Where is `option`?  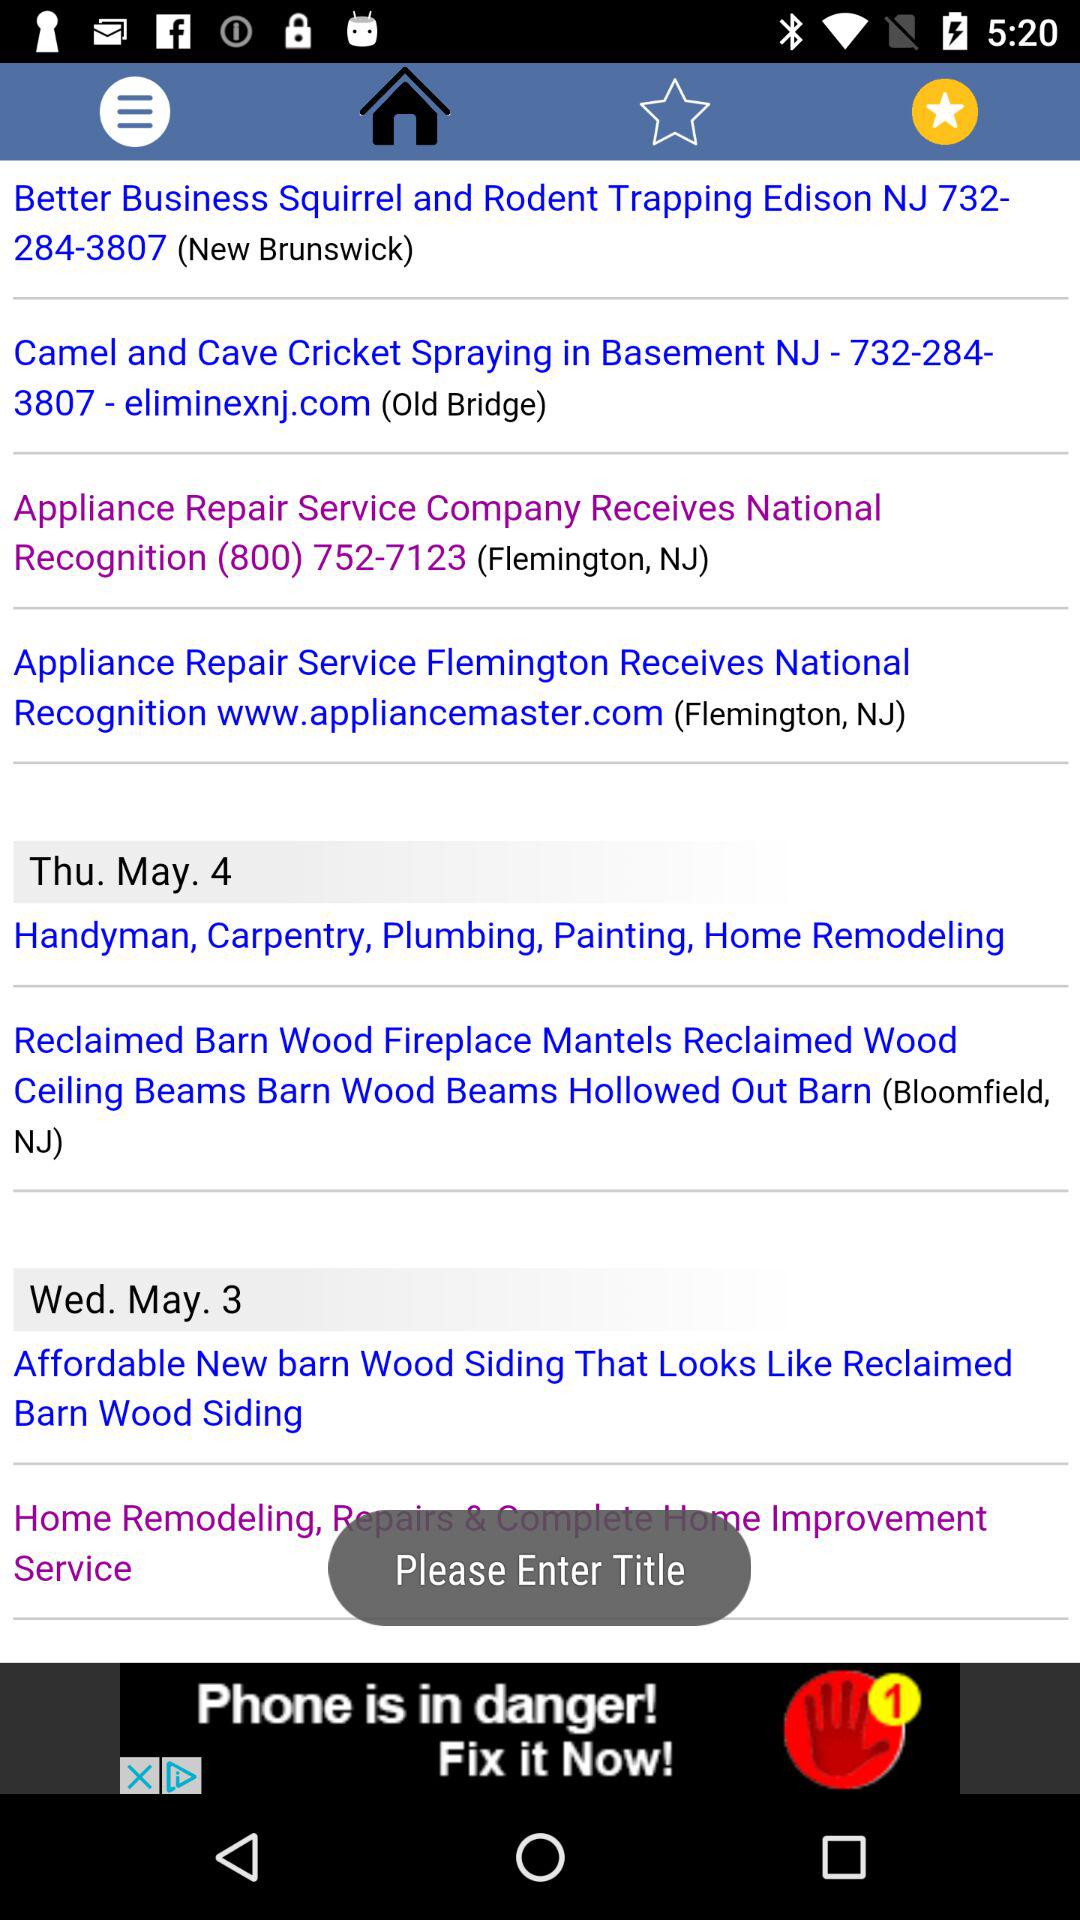 option is located at coordinates (135, 112).